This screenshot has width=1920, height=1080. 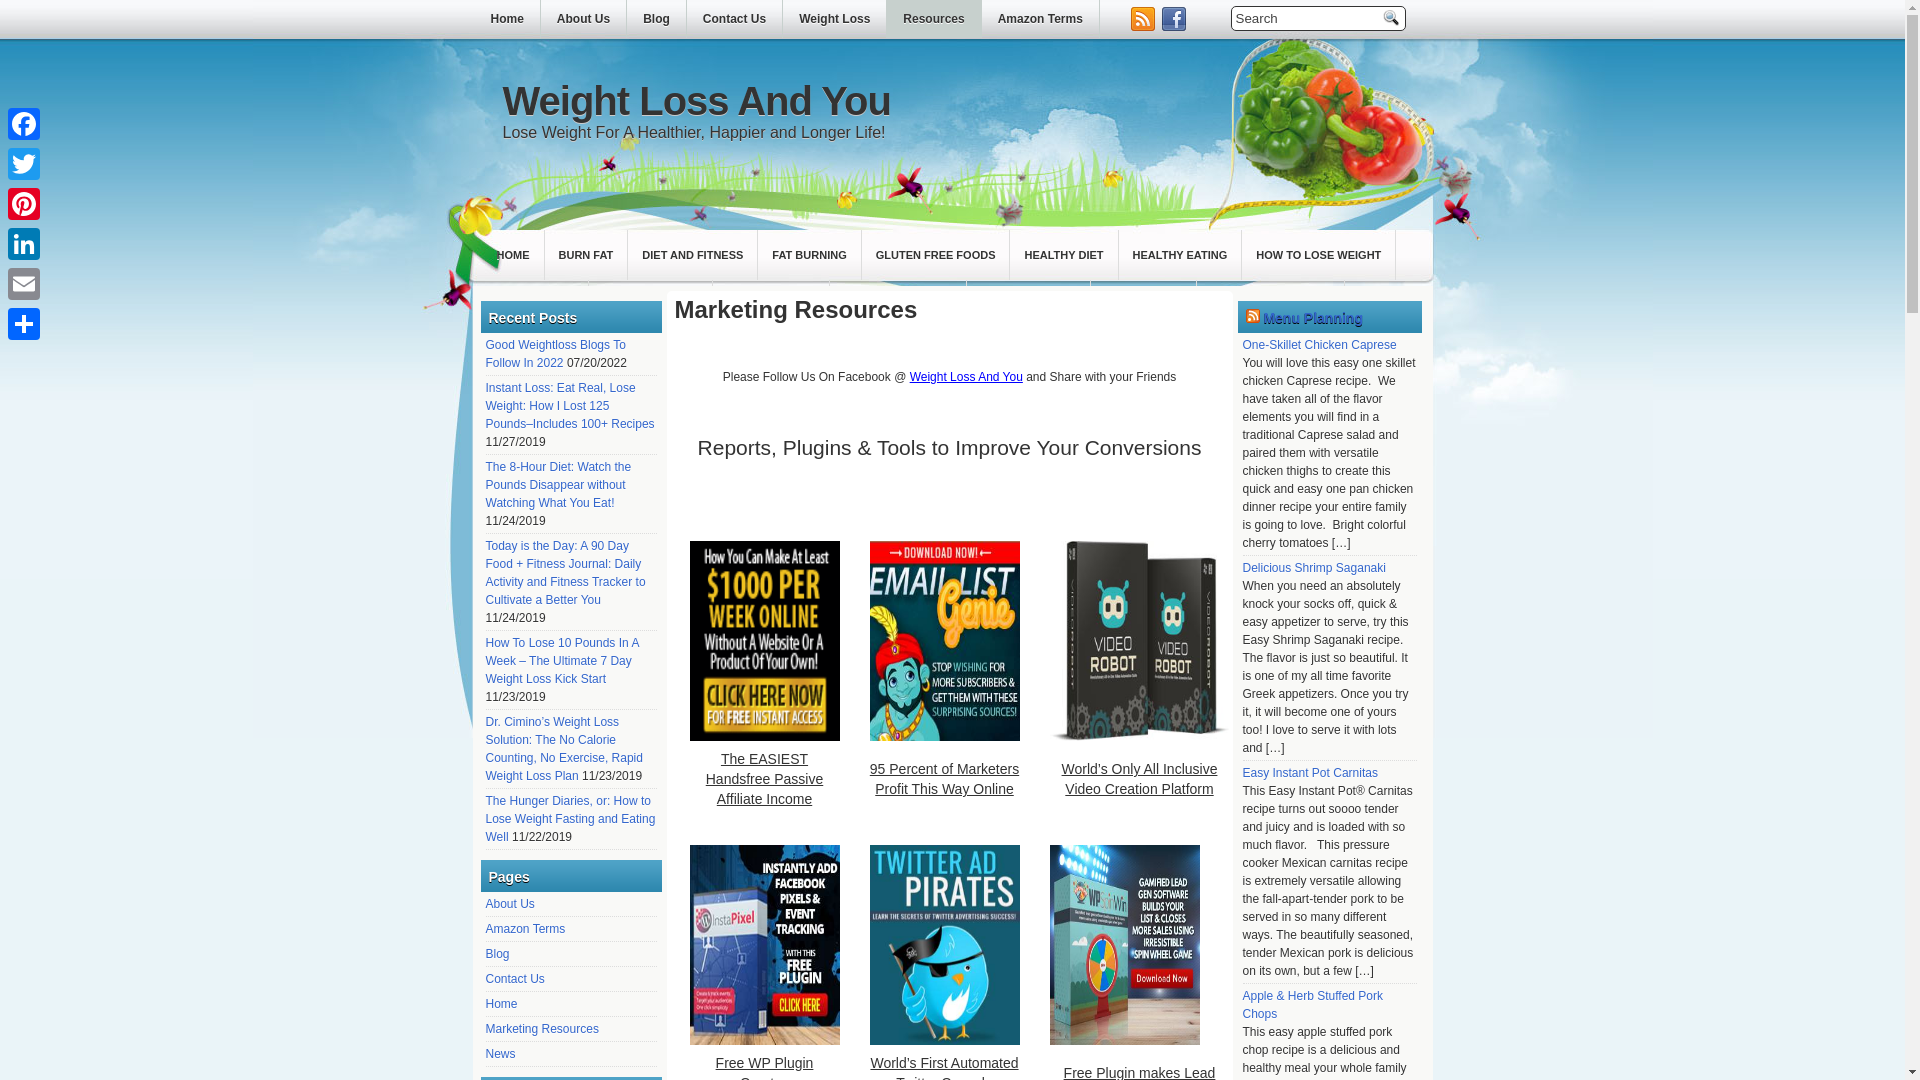 What do you see at coordinates (696, 100) in the screenshot?
I see `Weight Loss And You` at bounding box center [696, 100].